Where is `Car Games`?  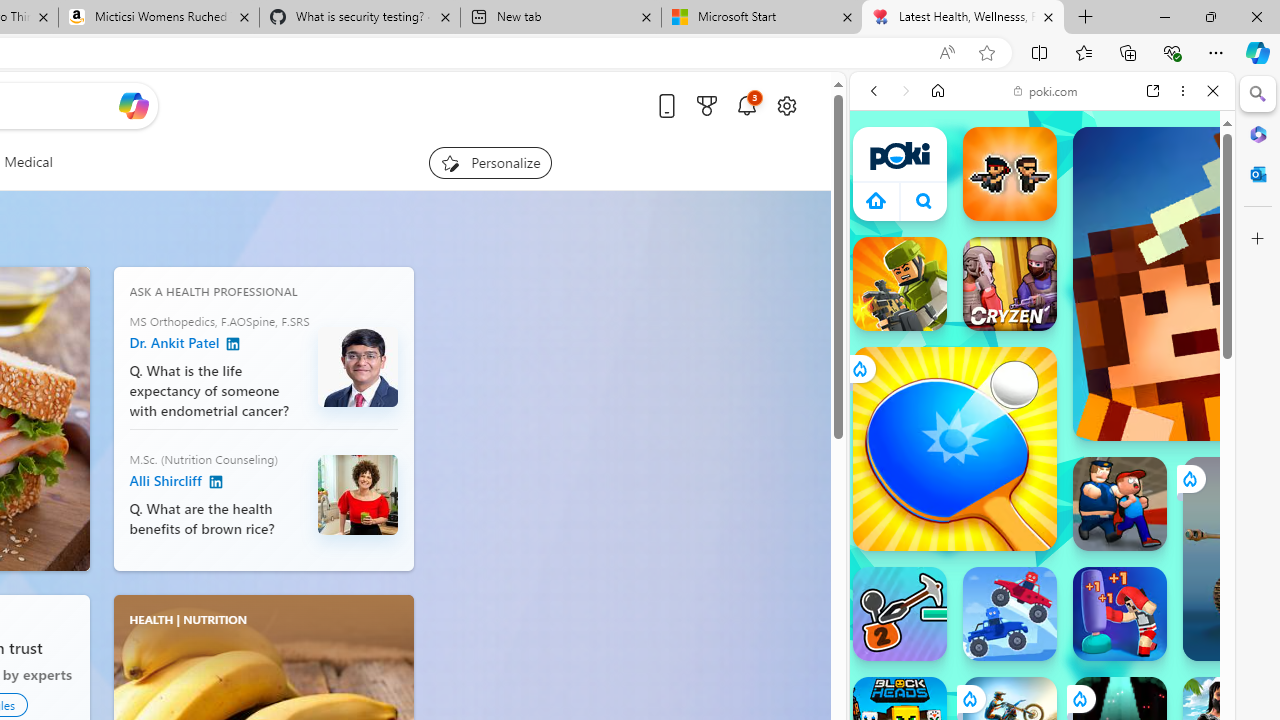
Car Games is located at coordinates (1042, 470).